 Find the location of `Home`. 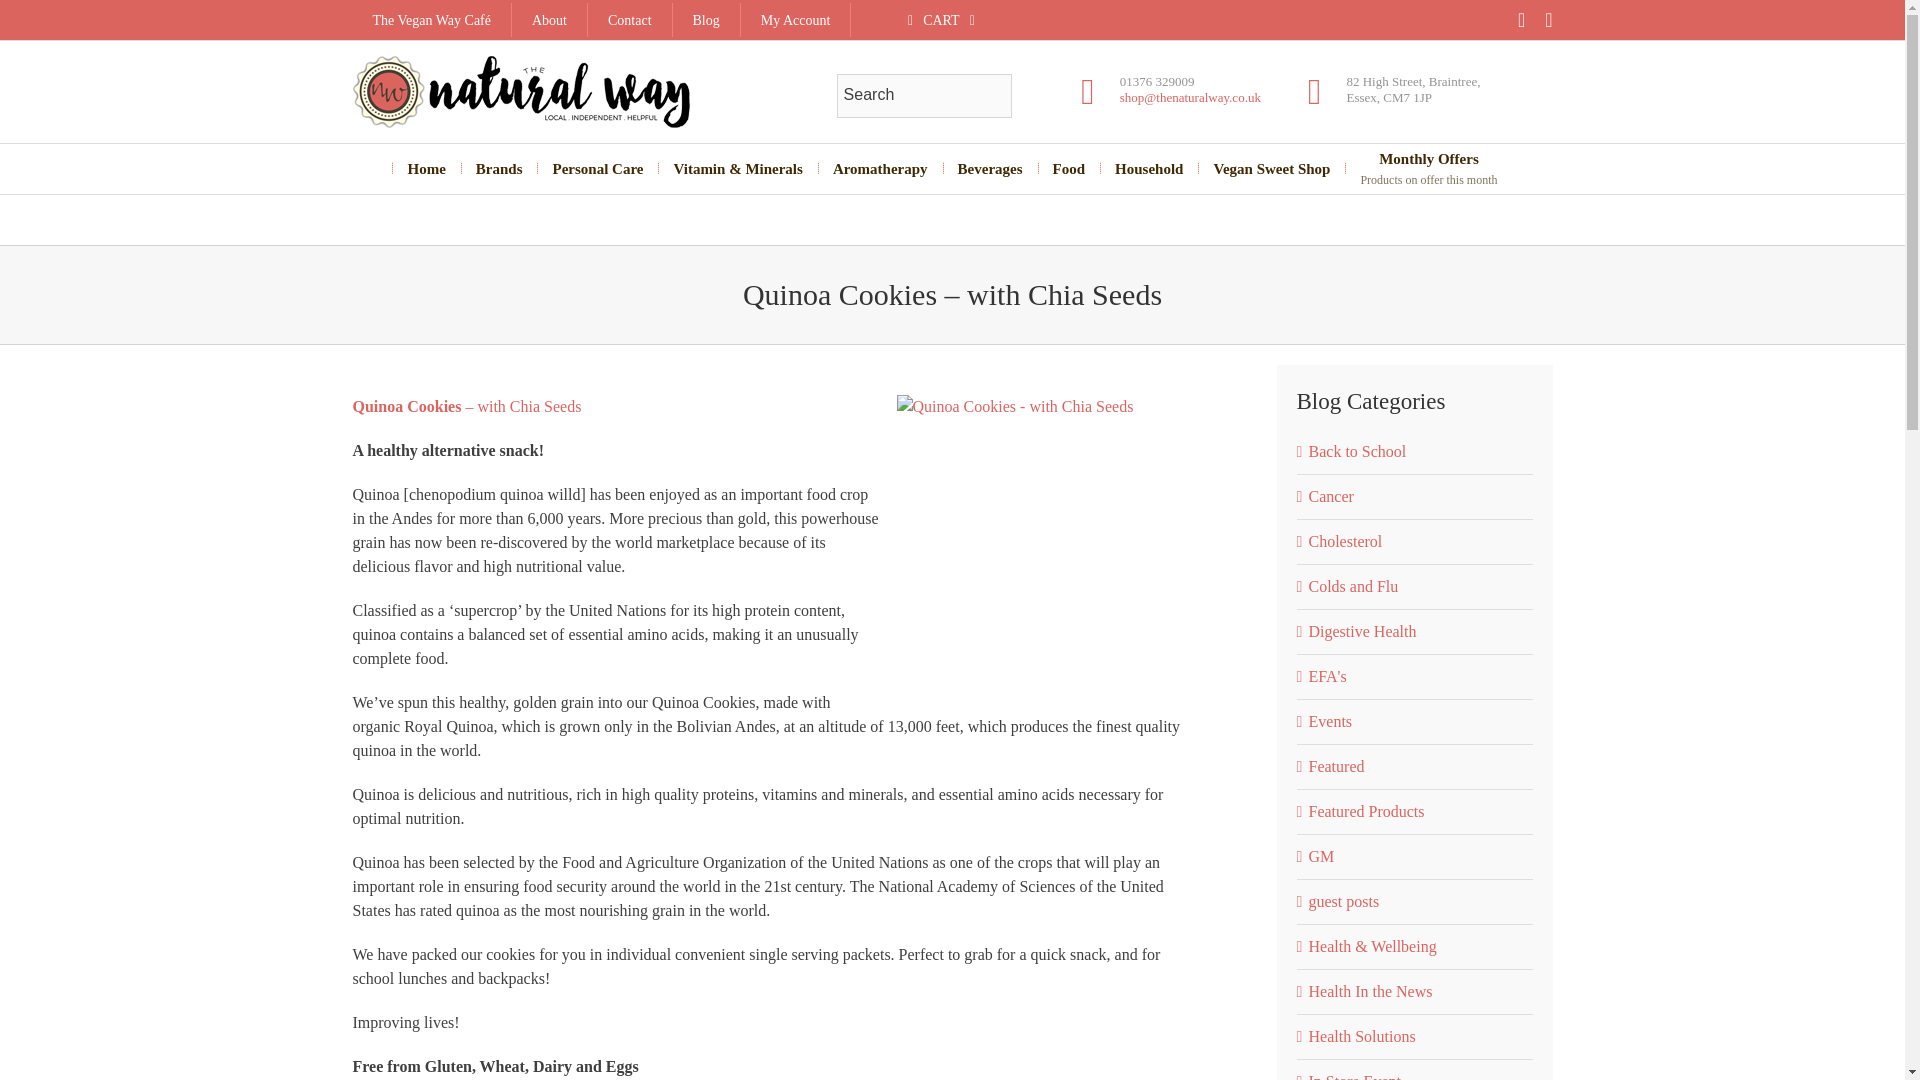

Home is located at coordinates (426, 168).